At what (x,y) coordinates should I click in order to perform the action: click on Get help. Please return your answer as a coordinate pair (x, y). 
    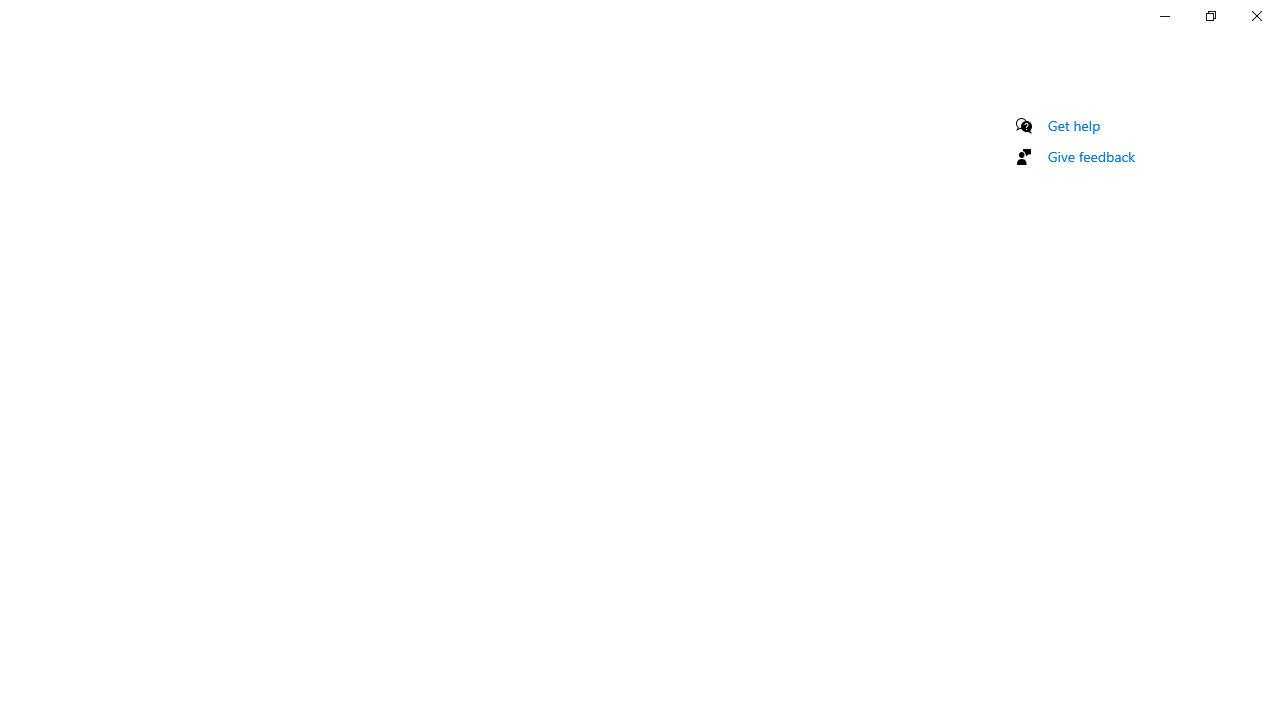
    Looking at the image, I should click on (1074, 125).